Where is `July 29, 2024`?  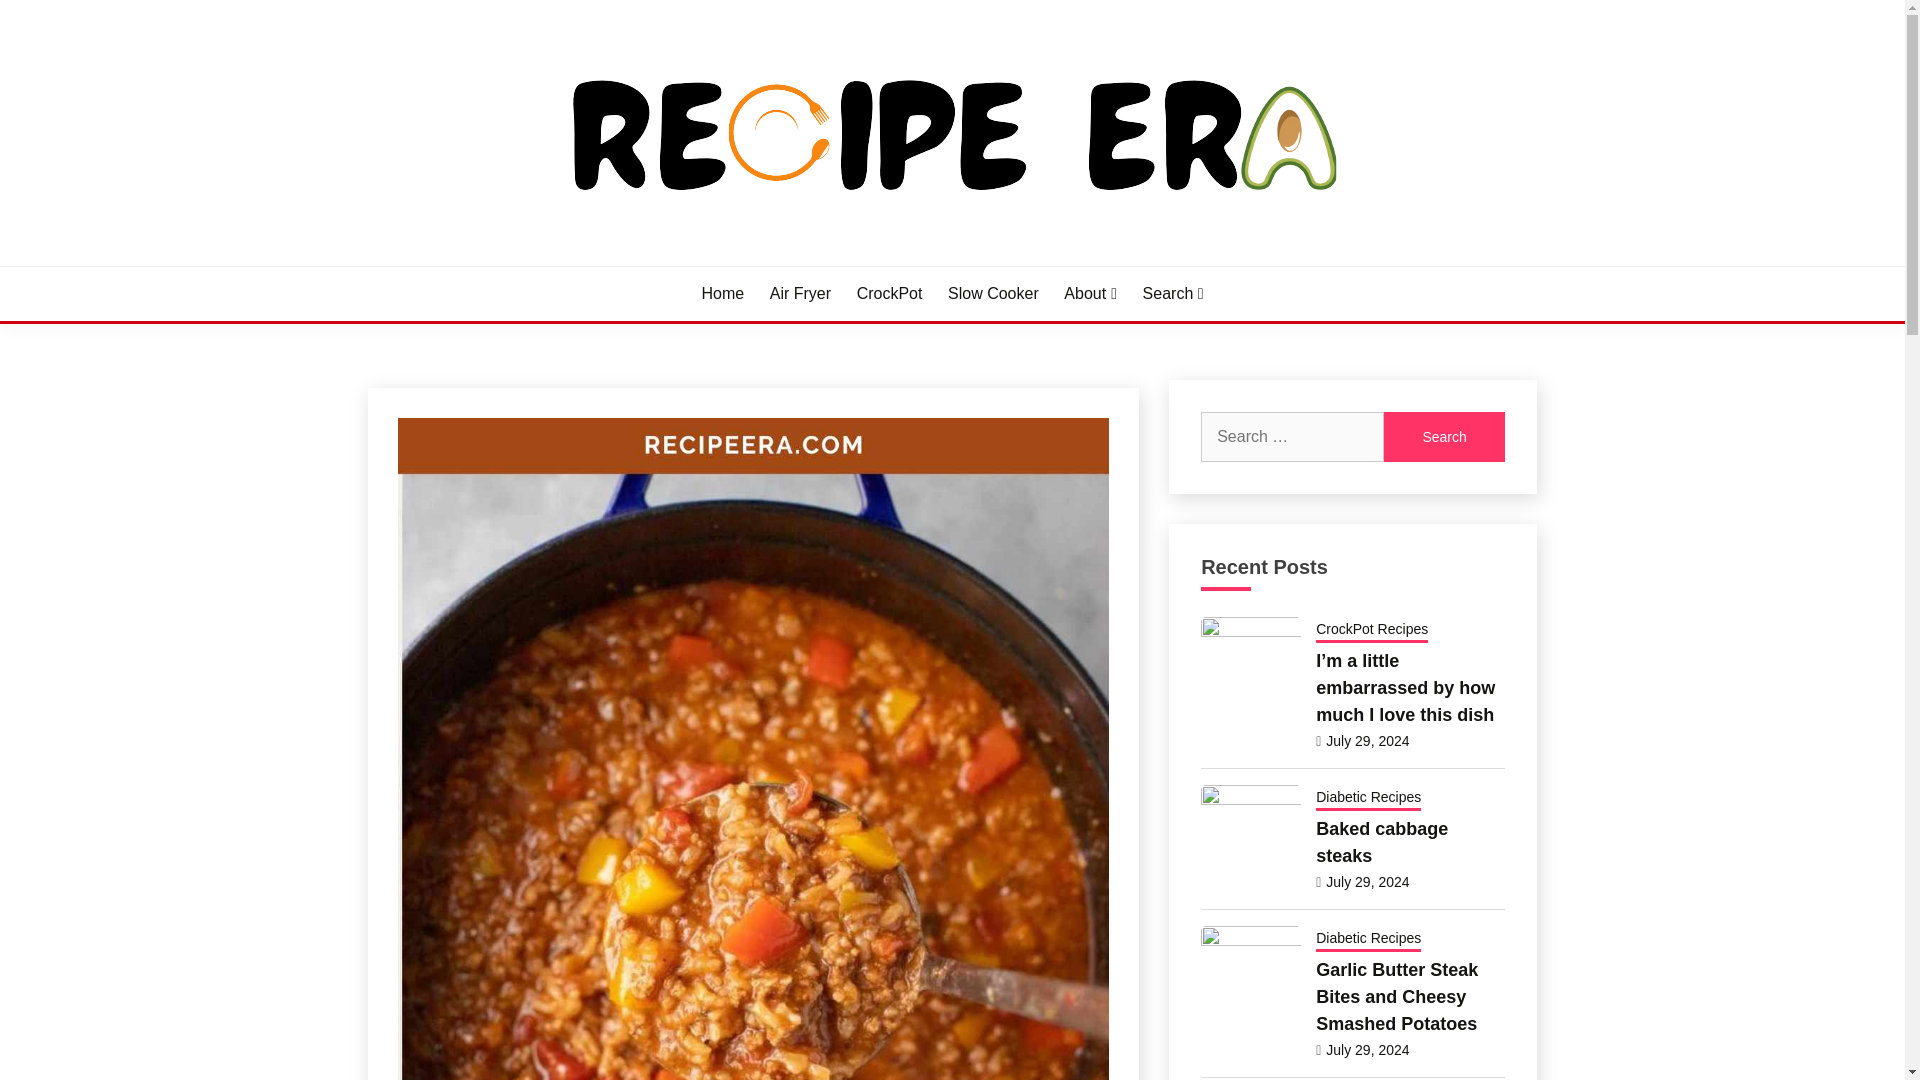 July 29, 2024 is located at coordinates (1368, 740).